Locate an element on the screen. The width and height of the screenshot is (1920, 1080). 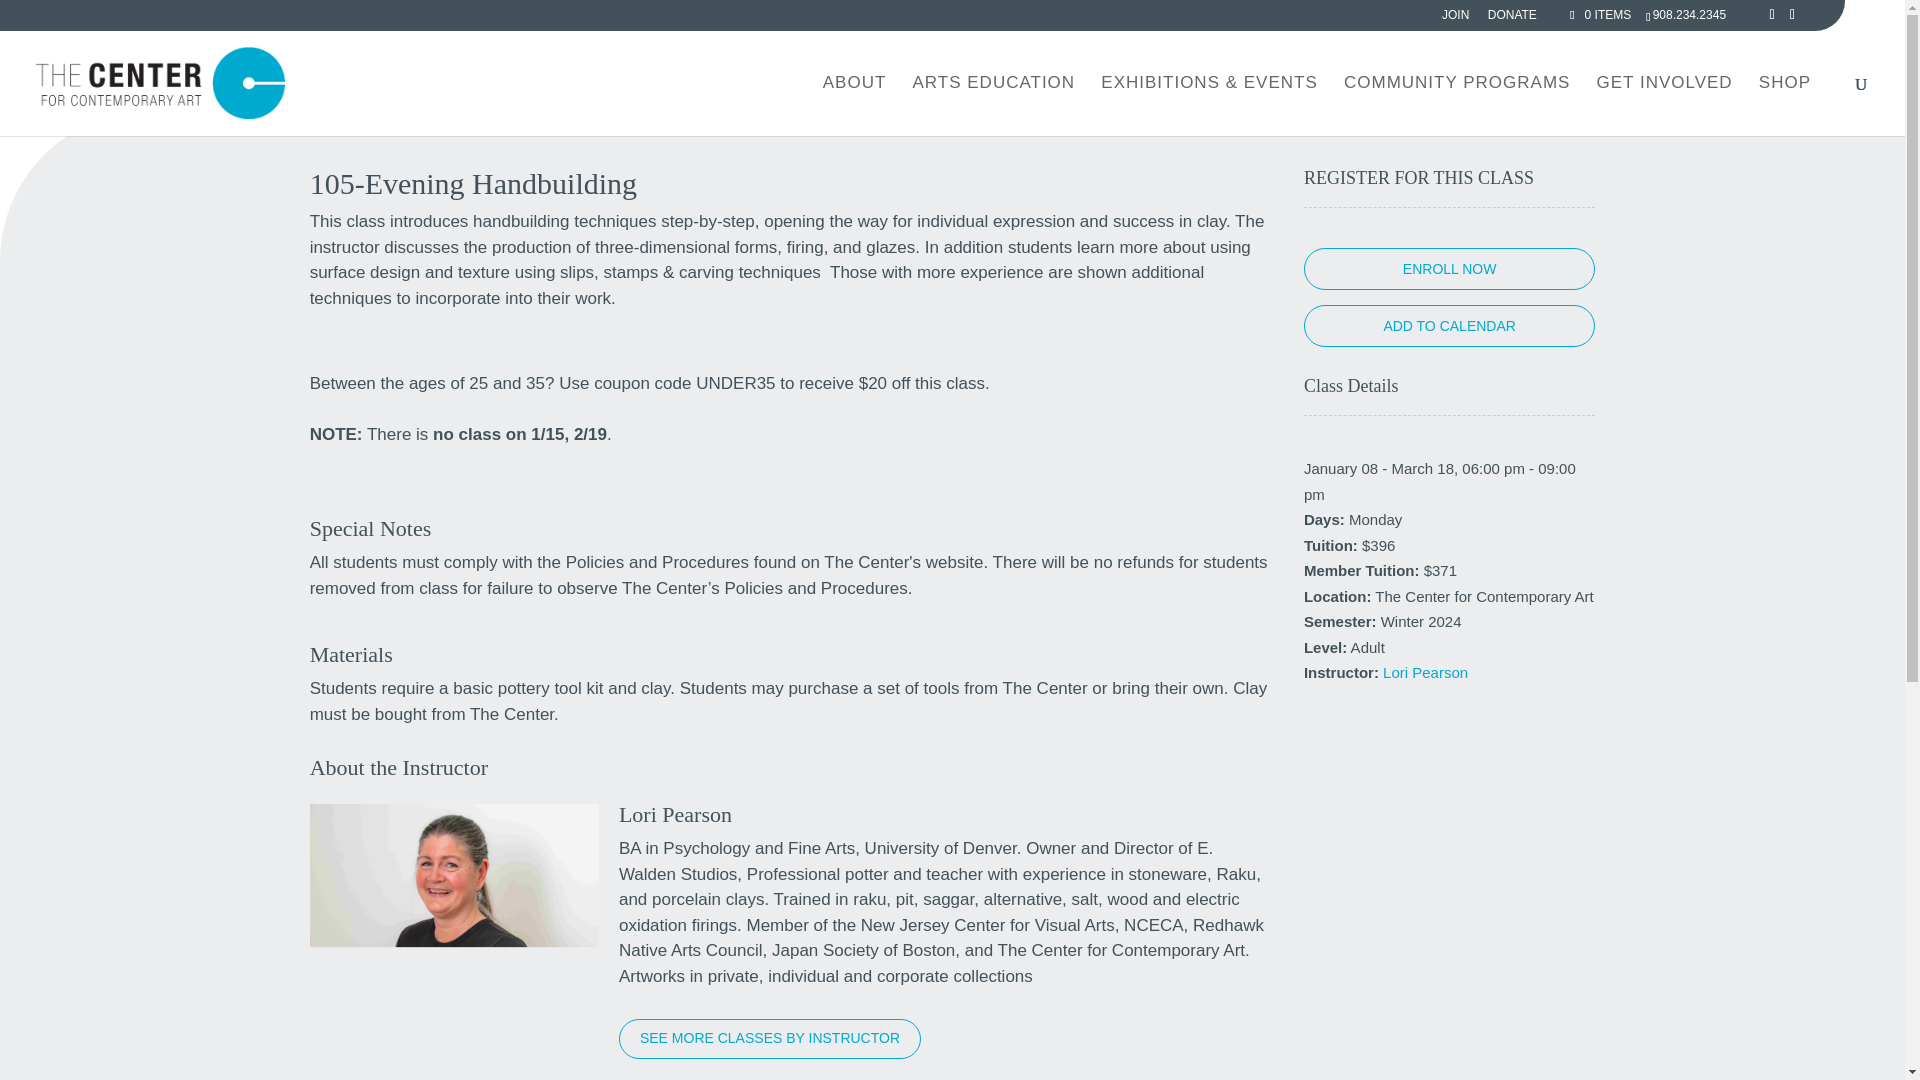
ARTS EDUCATION is located at coordinates (994, 106).